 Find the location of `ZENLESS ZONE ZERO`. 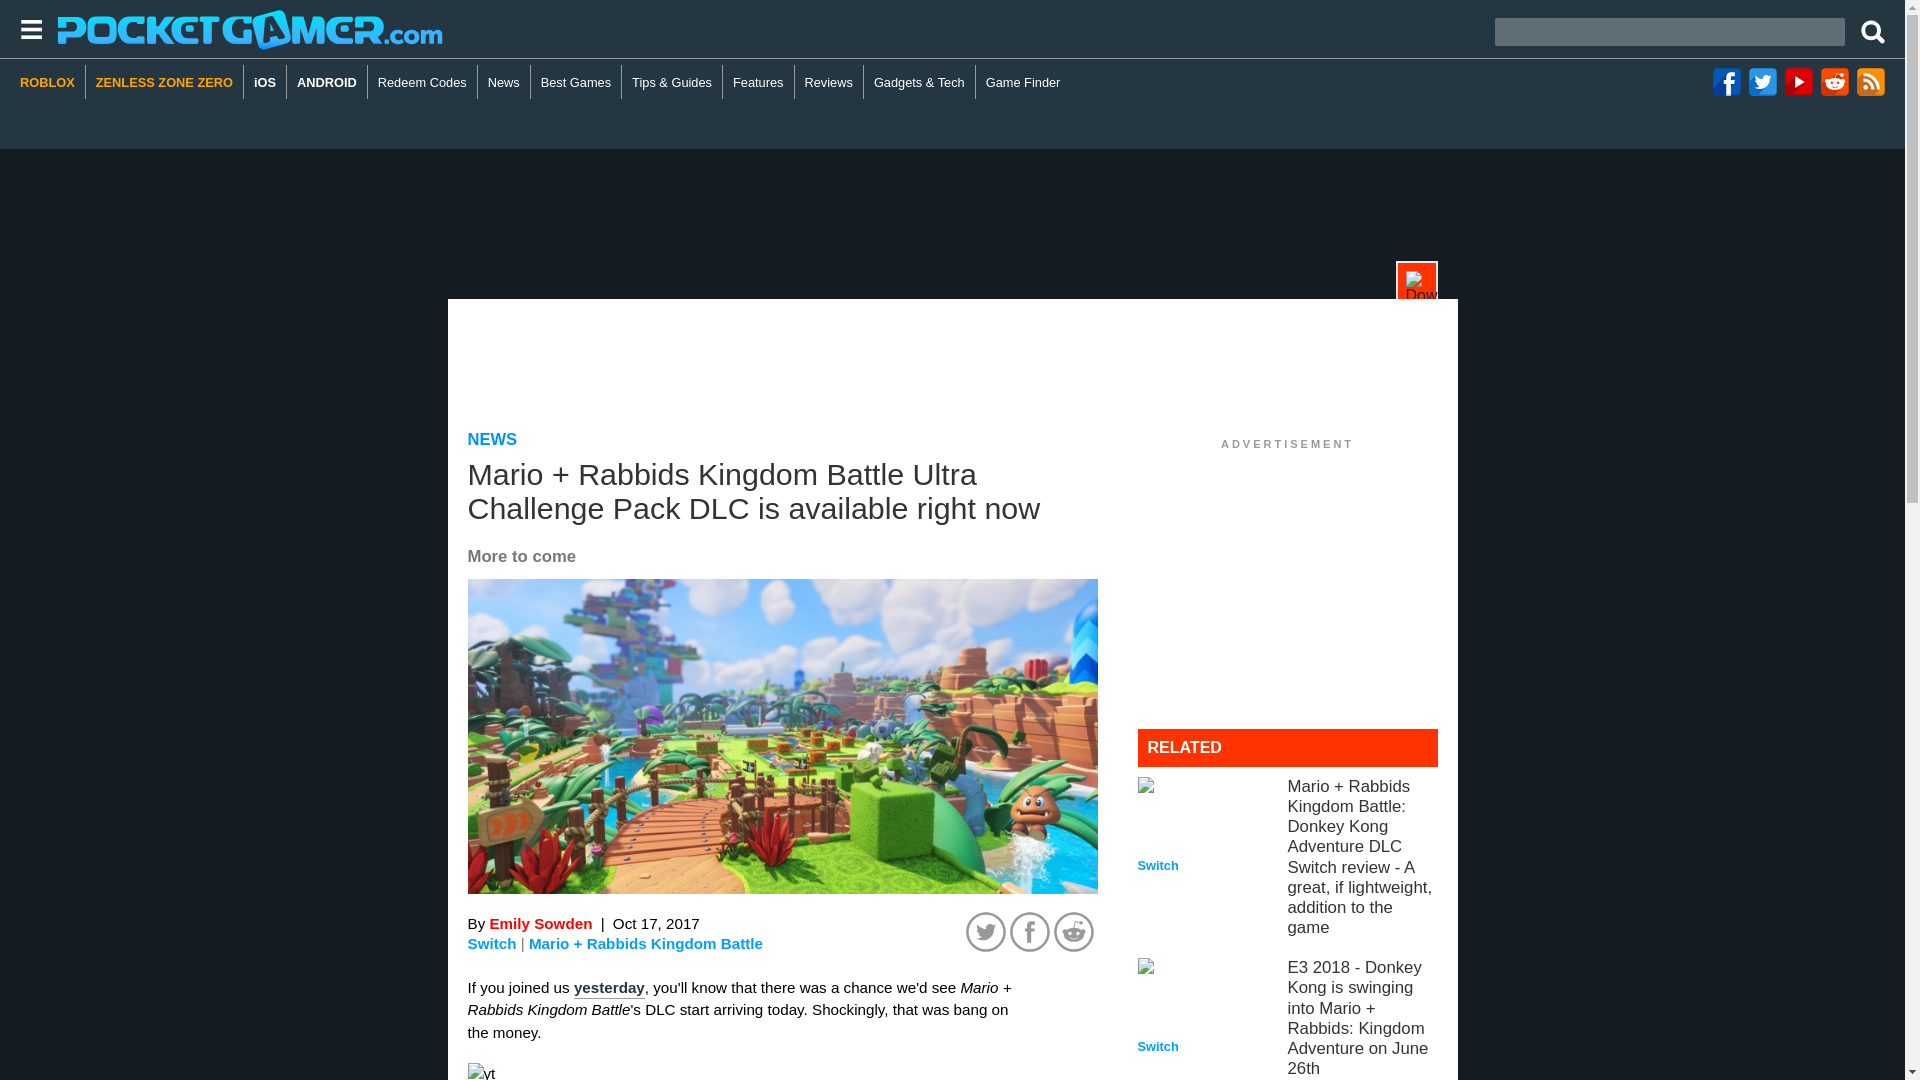

ZENLESS ZONE ZERO is located at coordinates (164, 82).